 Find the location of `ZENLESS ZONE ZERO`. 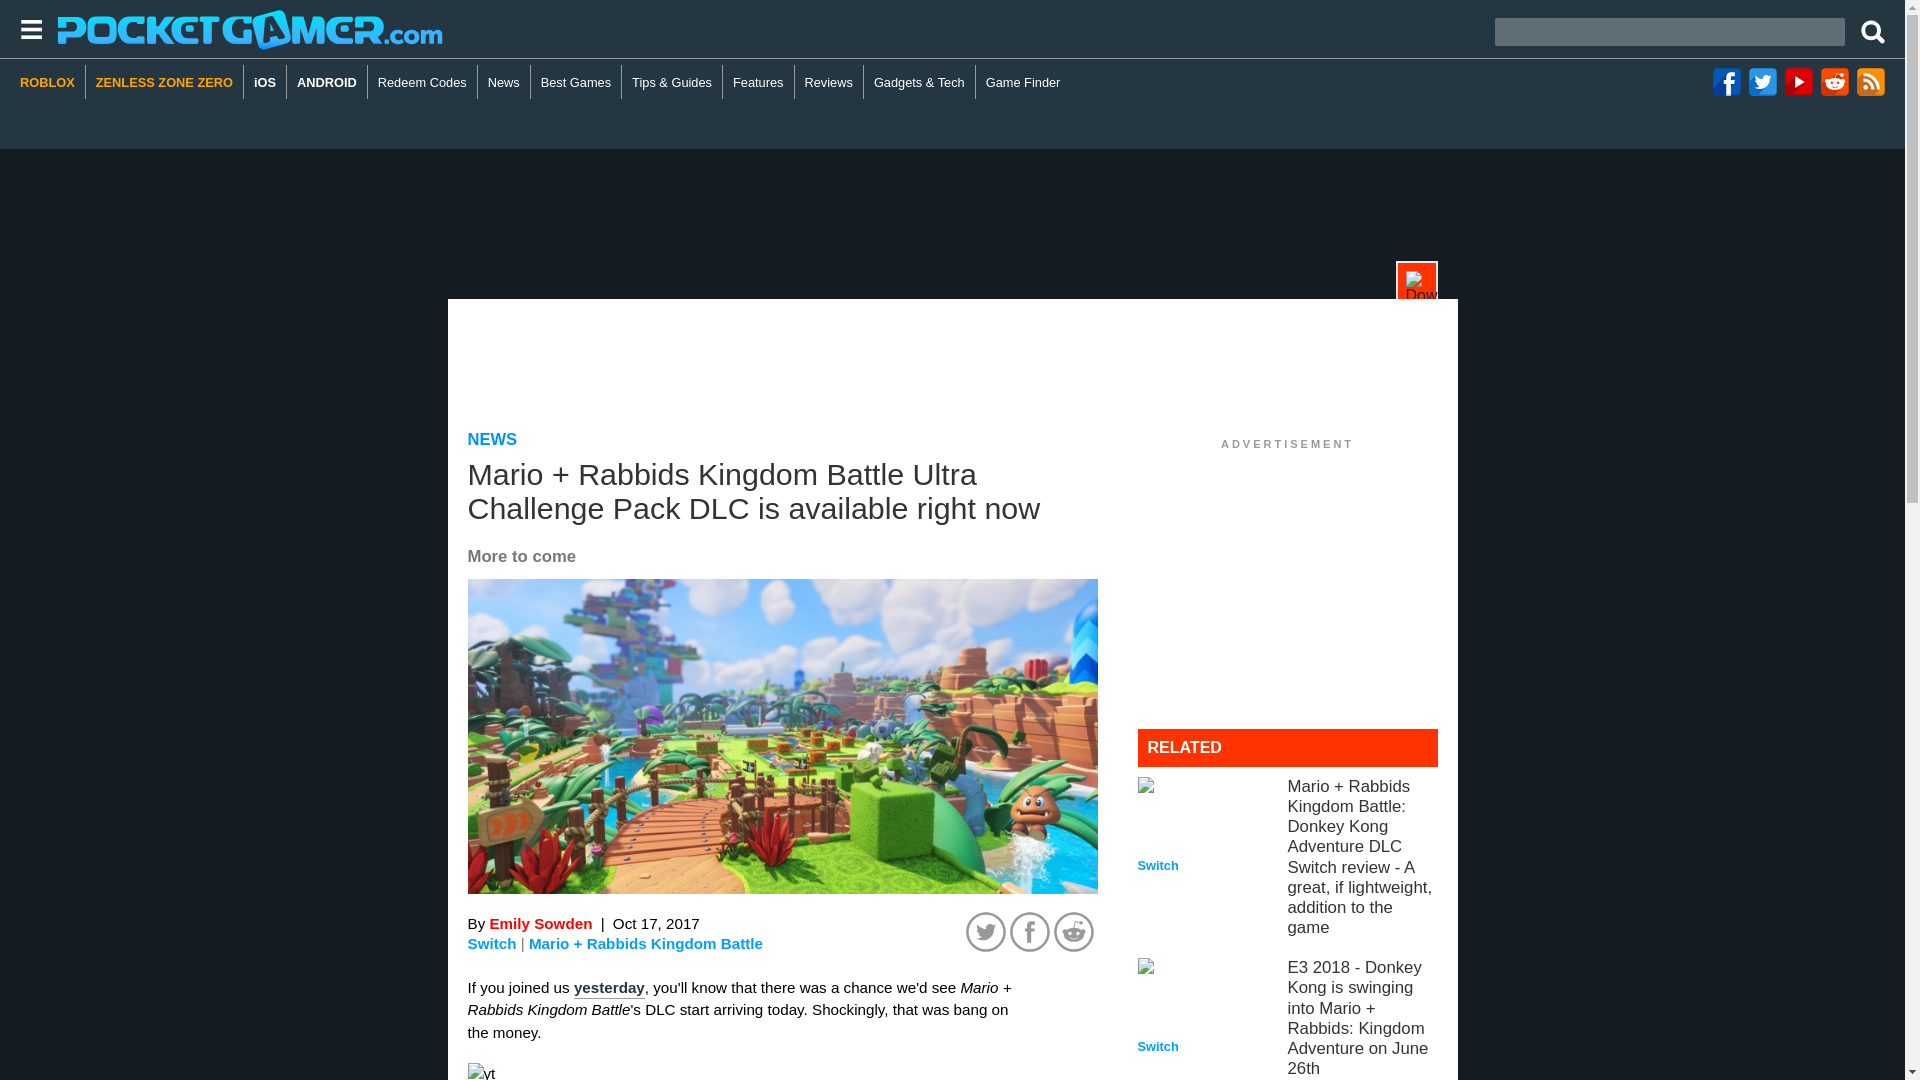

ZENLESS ZONE ZERO is located at coordinates (164, 82).